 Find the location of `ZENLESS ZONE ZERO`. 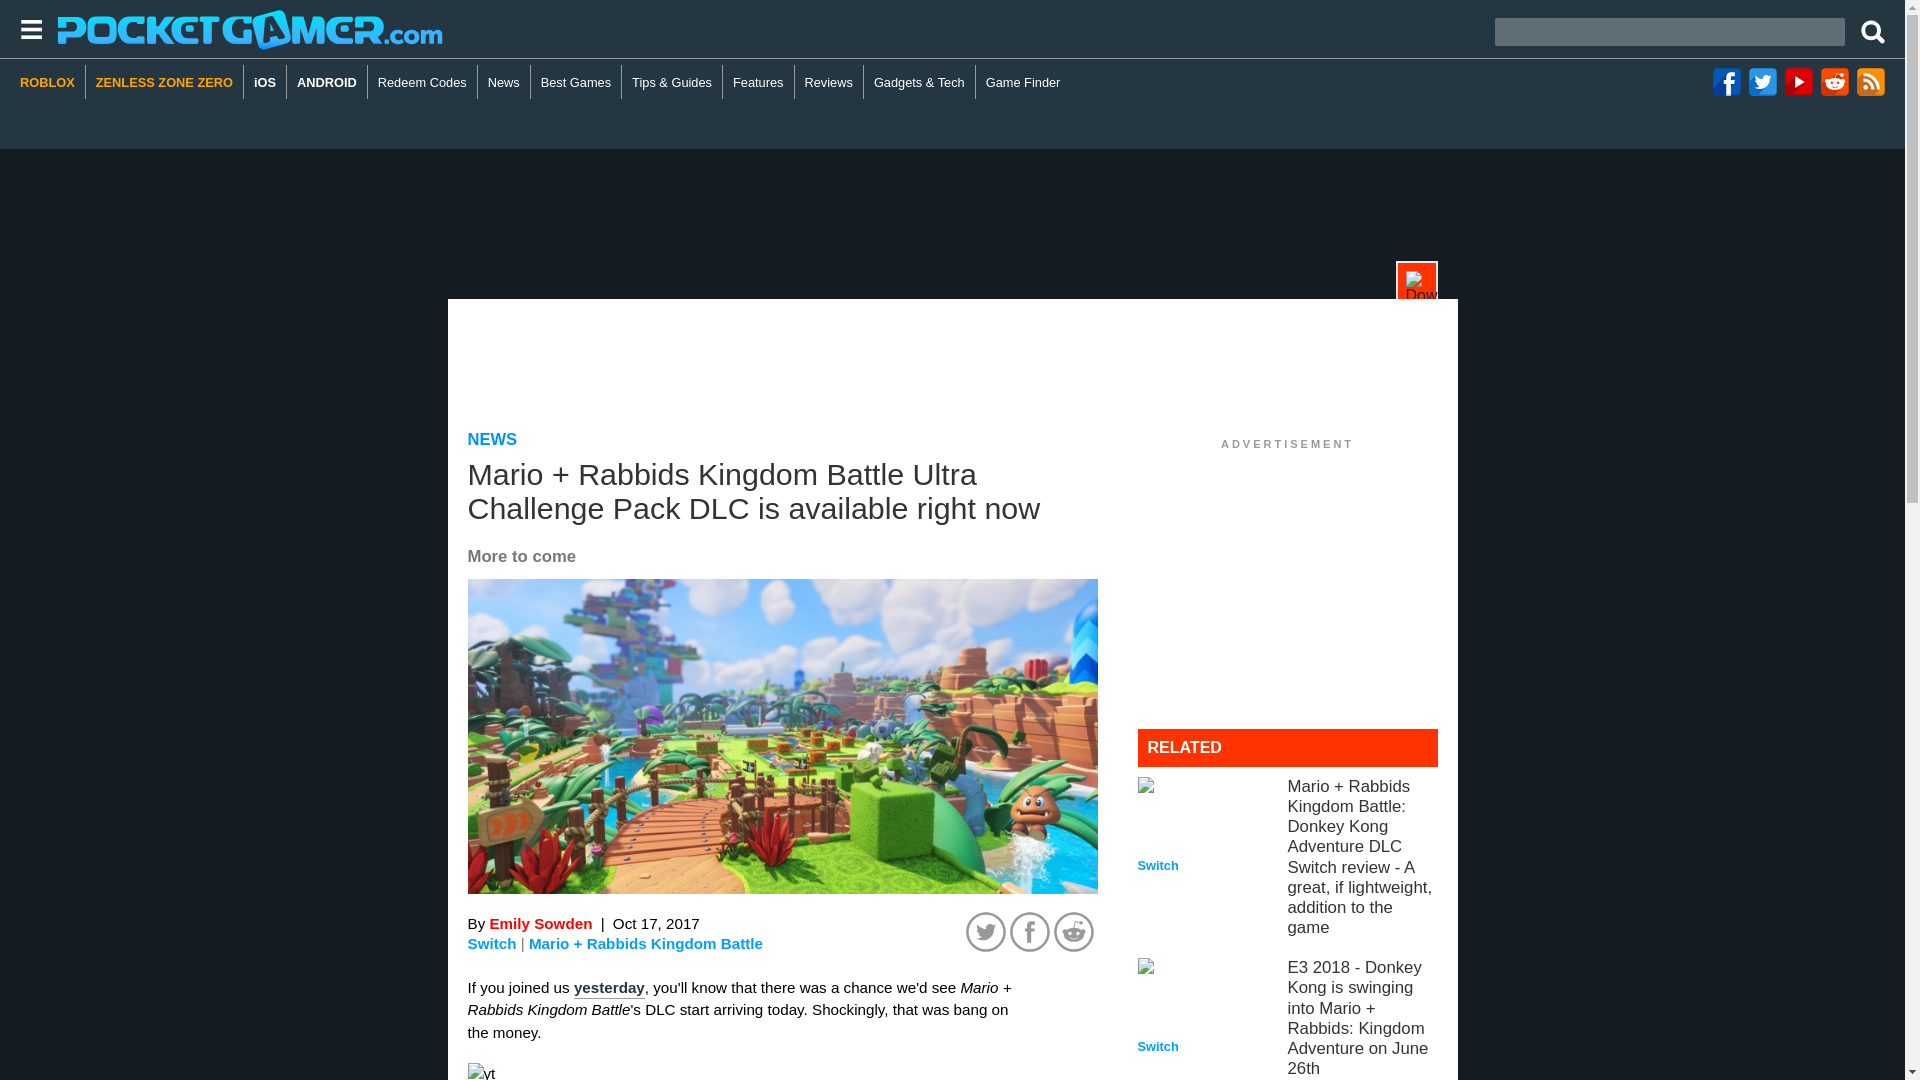

ZENLESS ZONE ZERO is located at coordinates (164, 82).